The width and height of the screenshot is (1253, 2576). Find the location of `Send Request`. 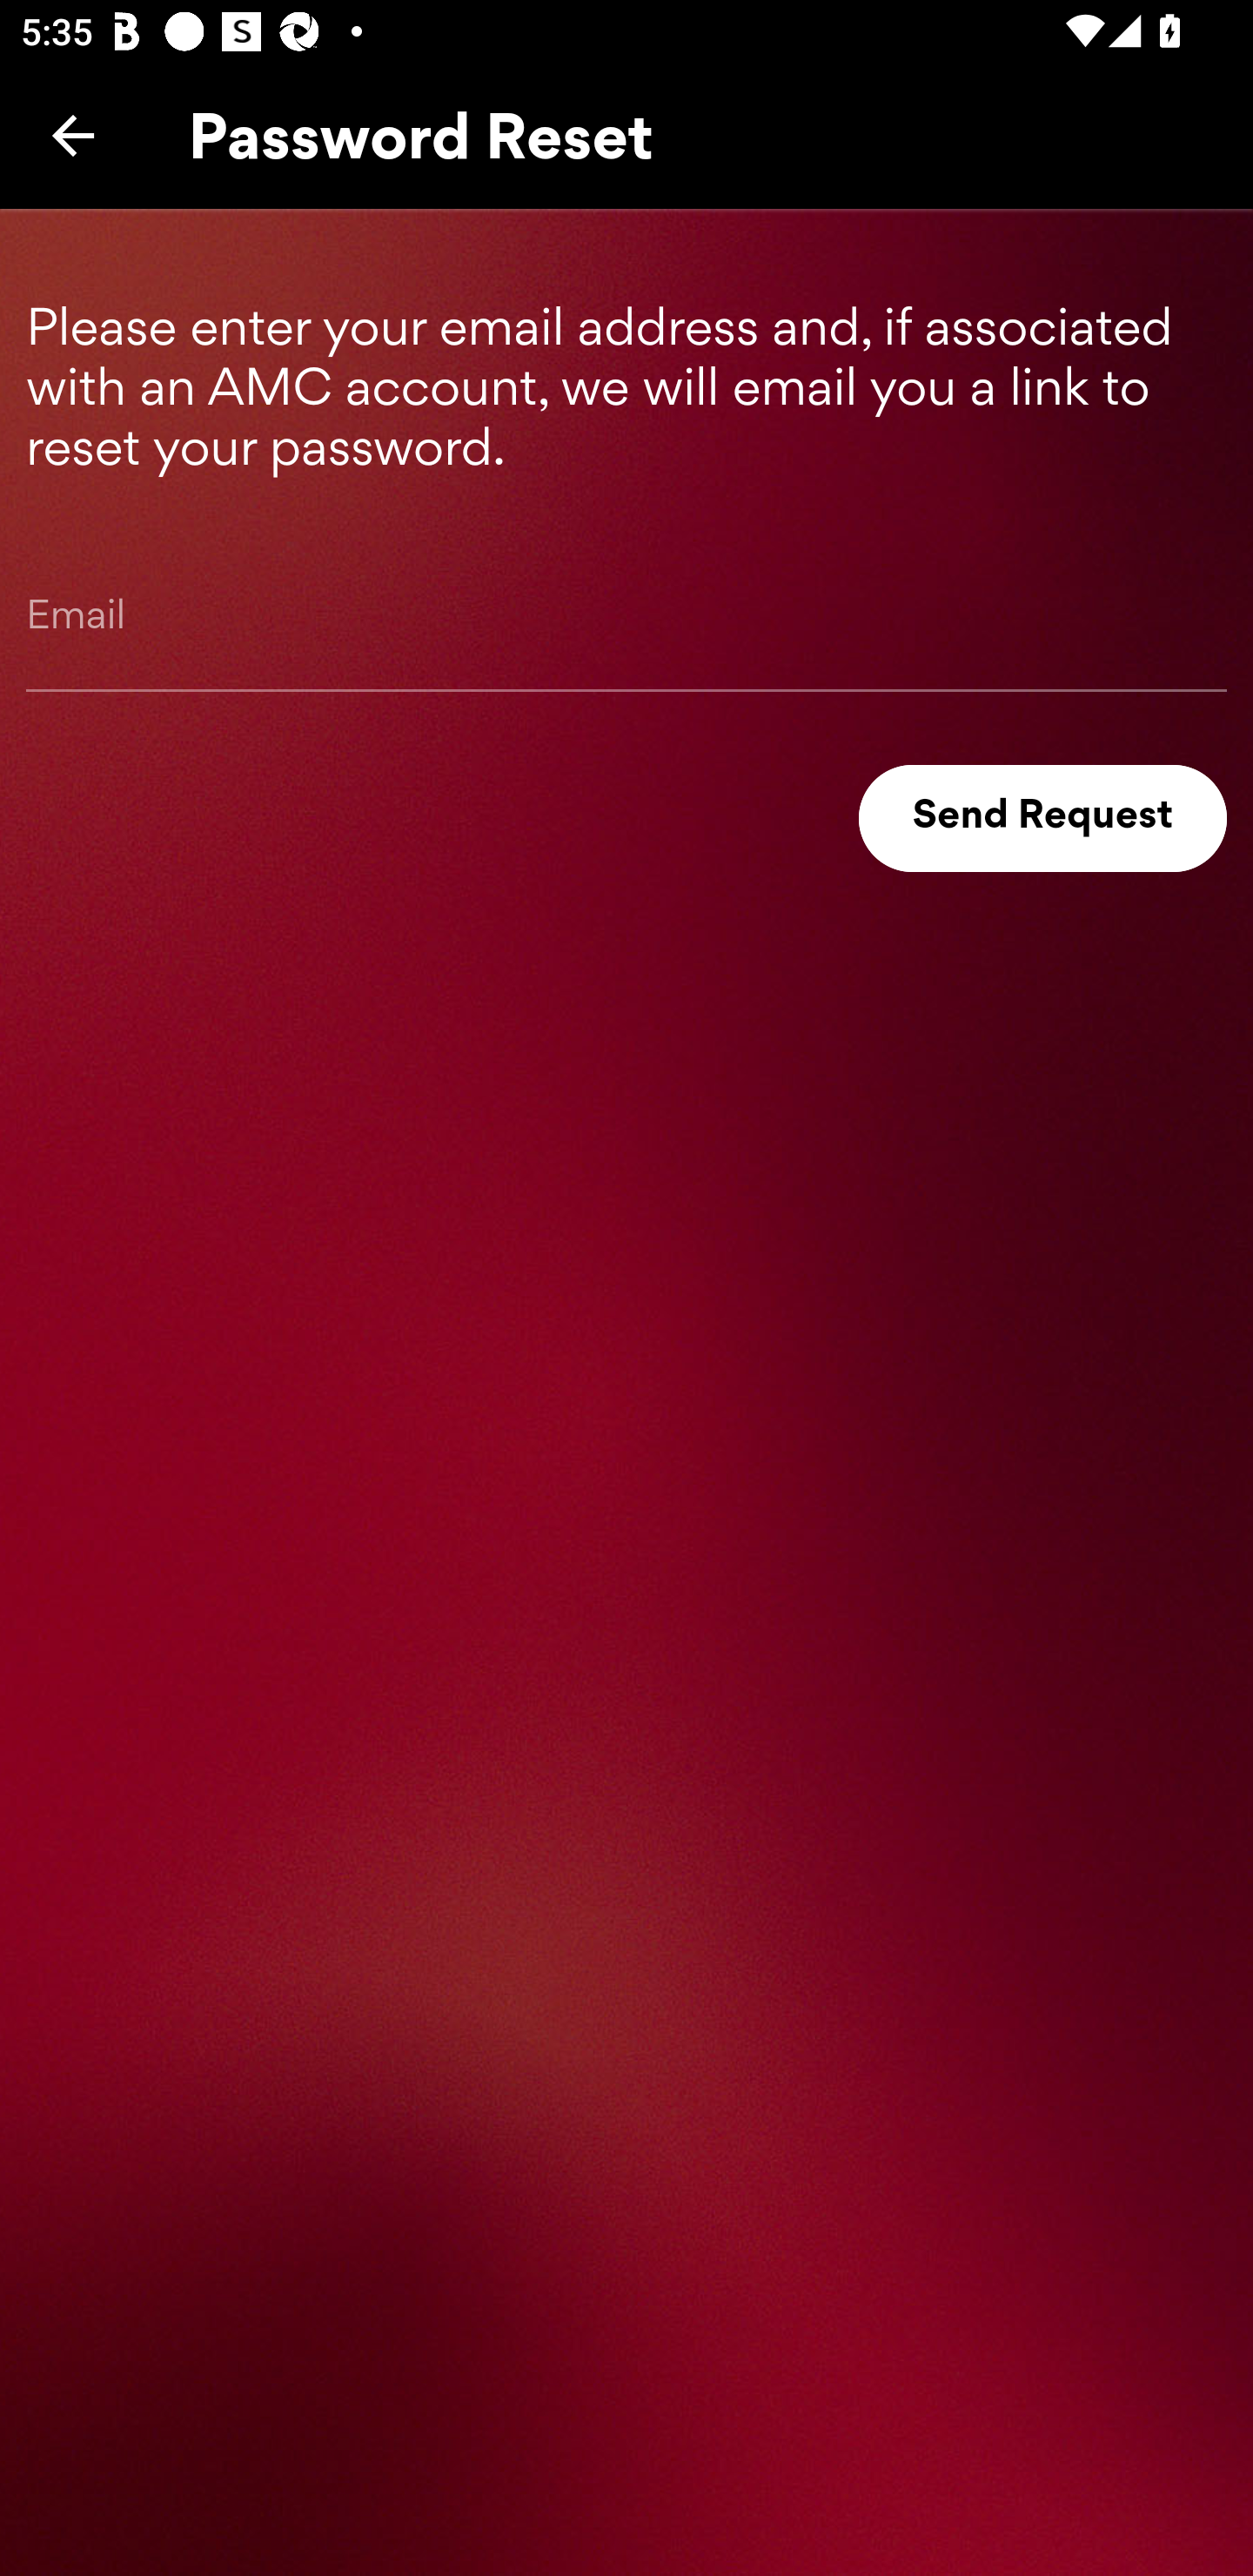

Send Request is located at coordinates (1042, 819).